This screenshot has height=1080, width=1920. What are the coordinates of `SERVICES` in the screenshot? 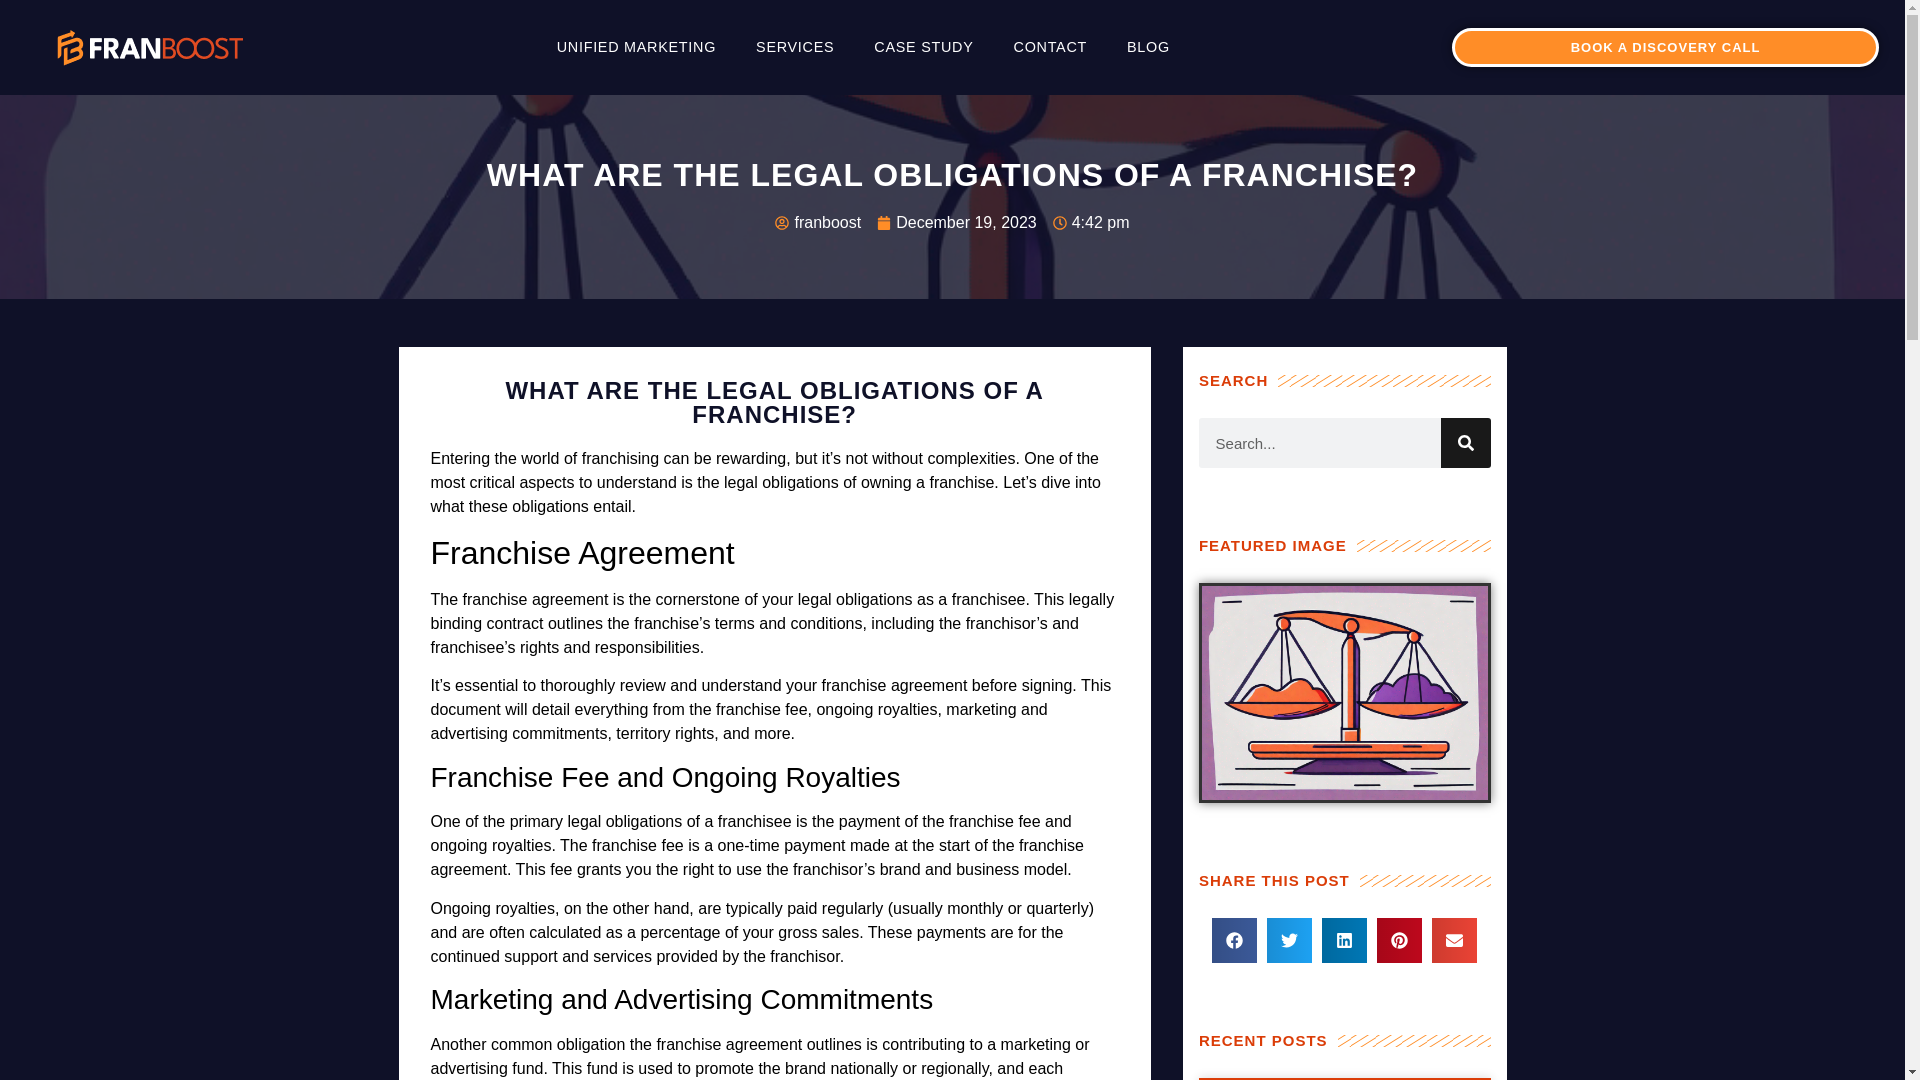 It's located at (794, 47).